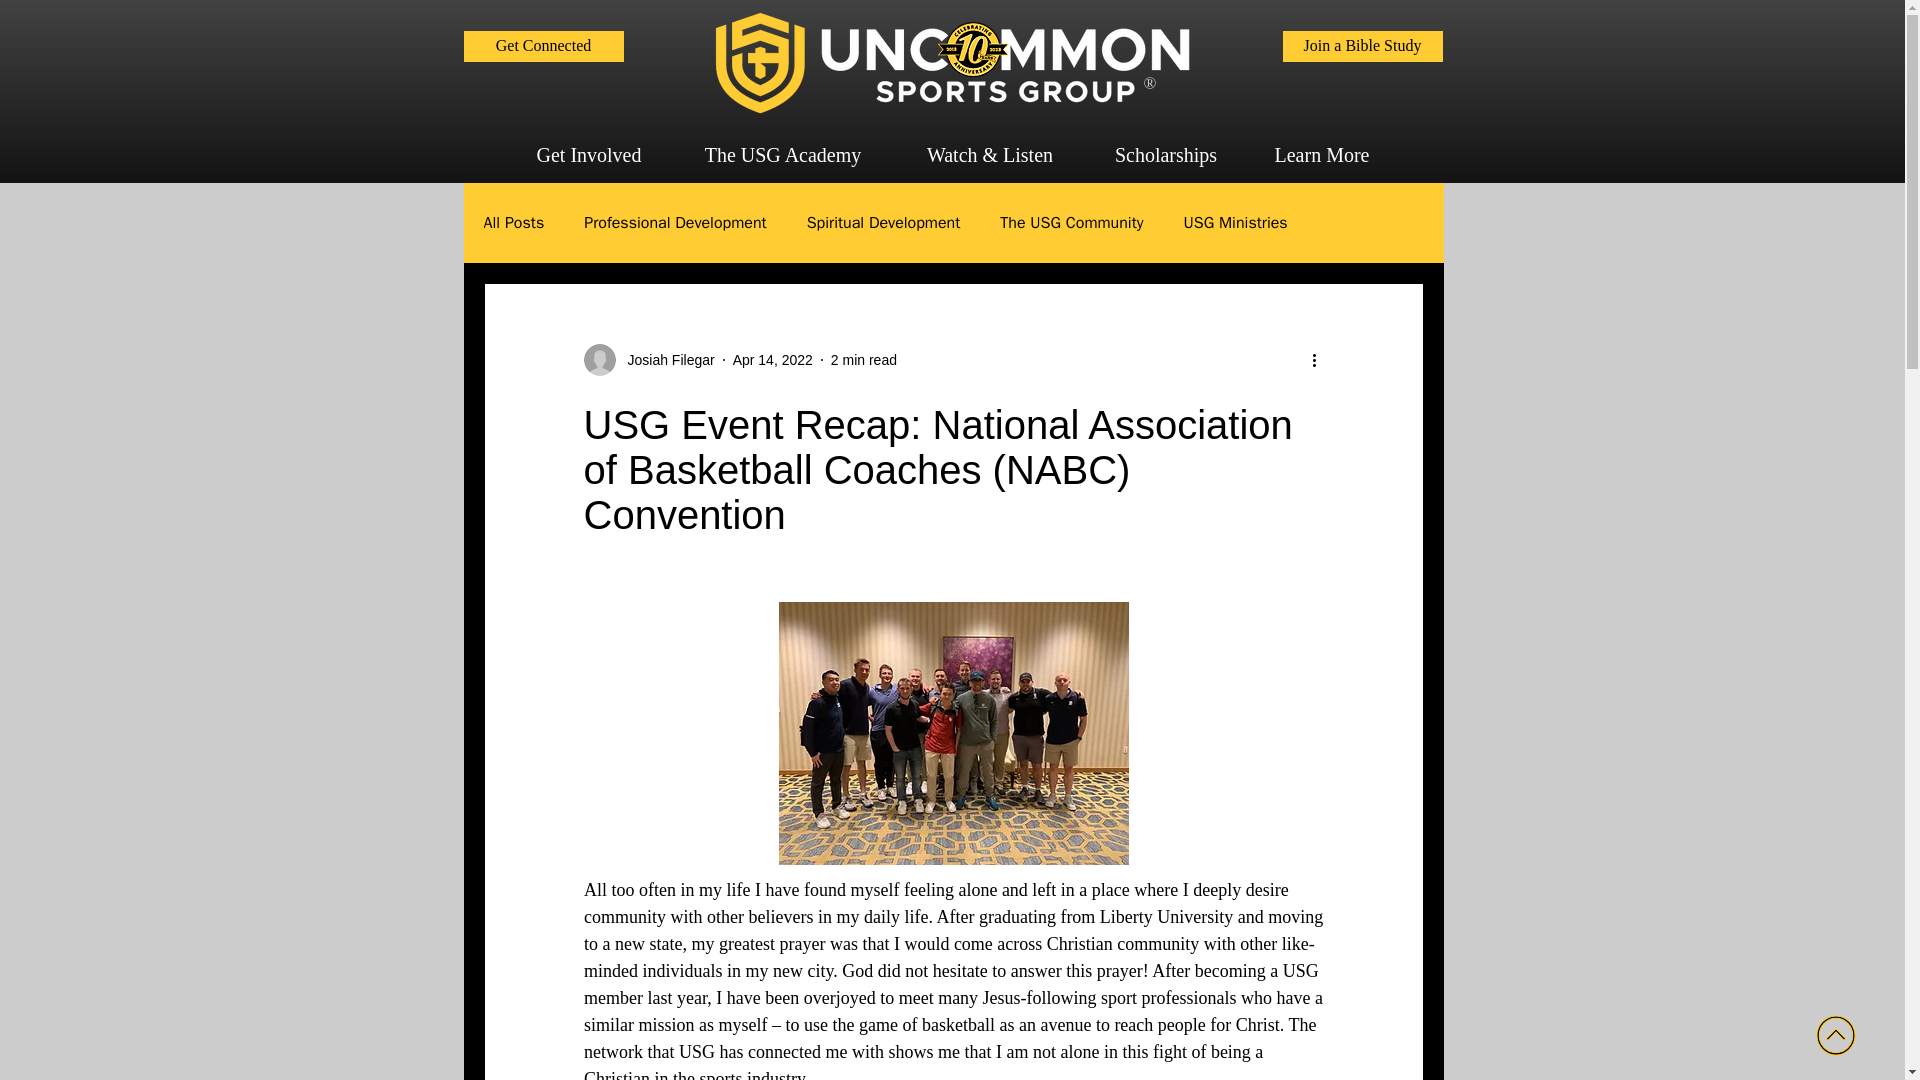 The image size is (1920, 1080). Describe the element at coordinates (544, 46) in the screenshot. I see `Get Connected` at that location.